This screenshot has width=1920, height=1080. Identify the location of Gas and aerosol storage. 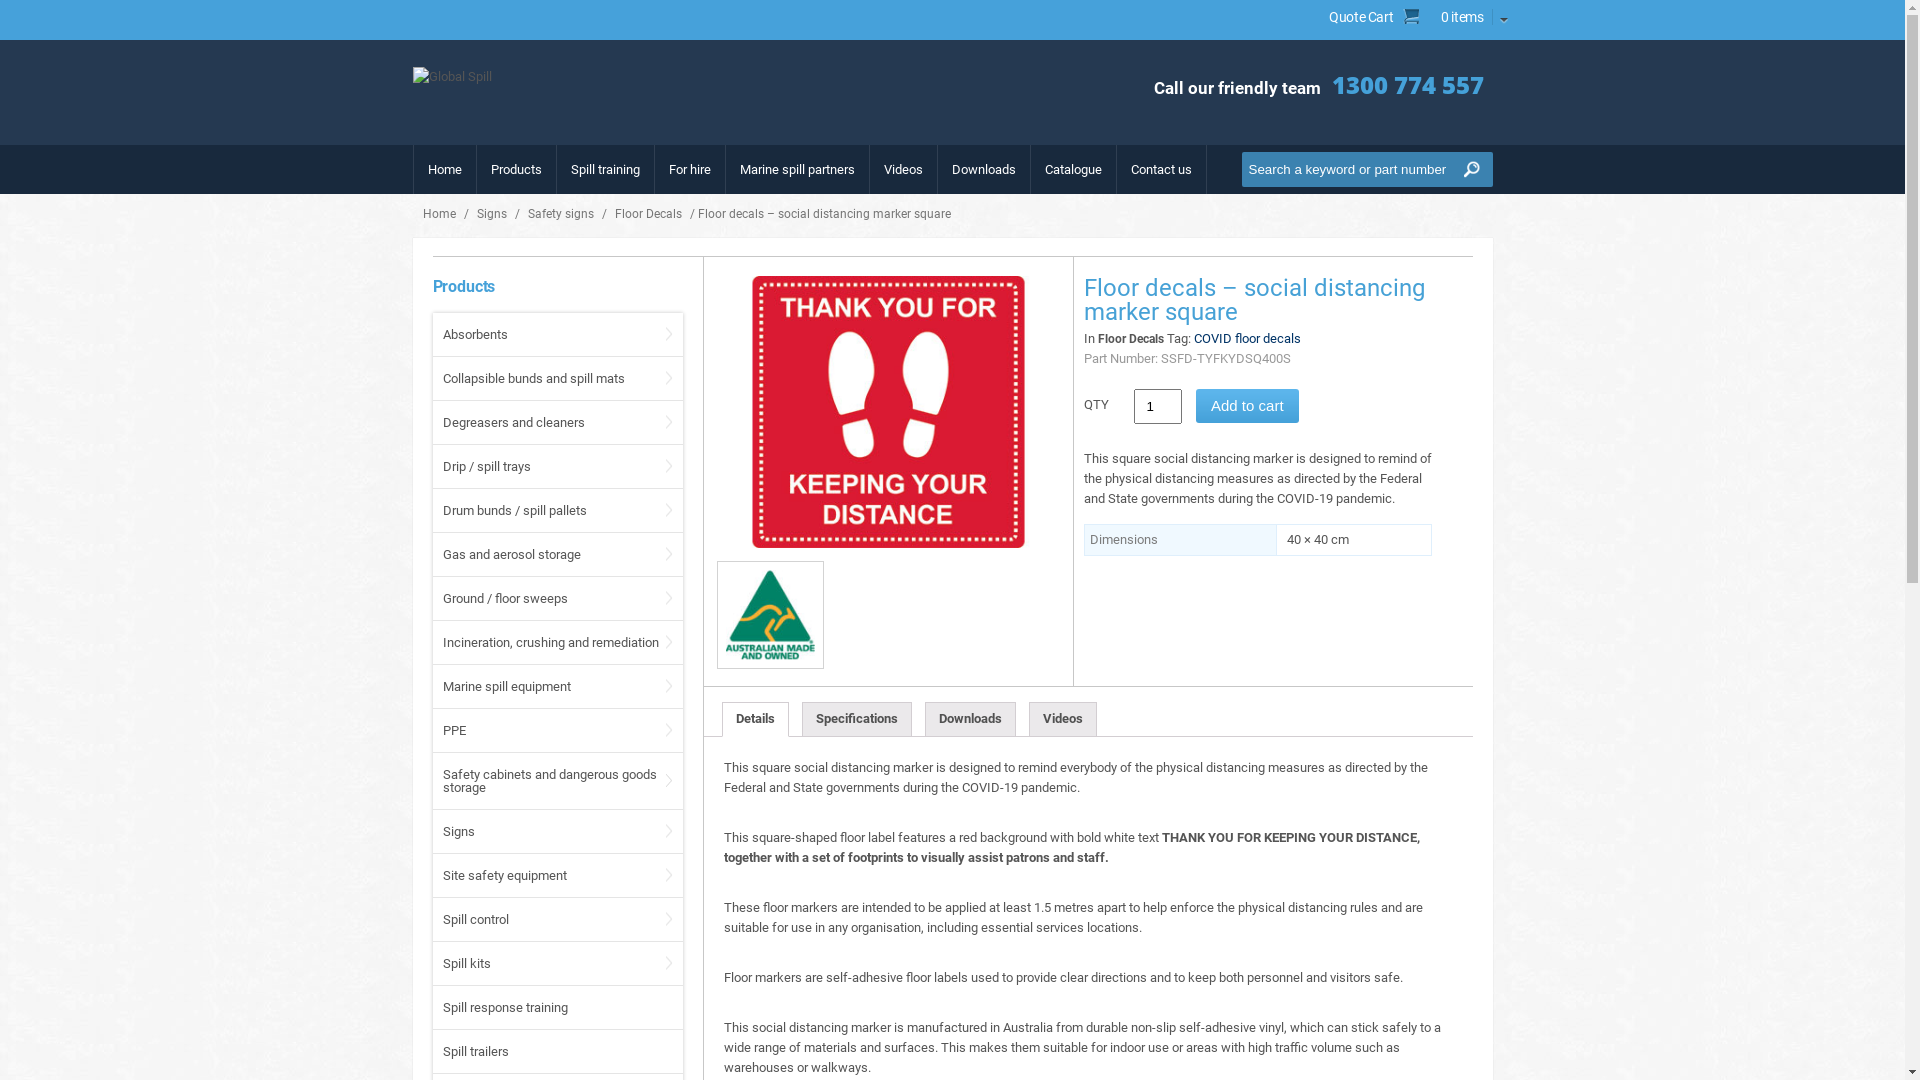
(511, 554).